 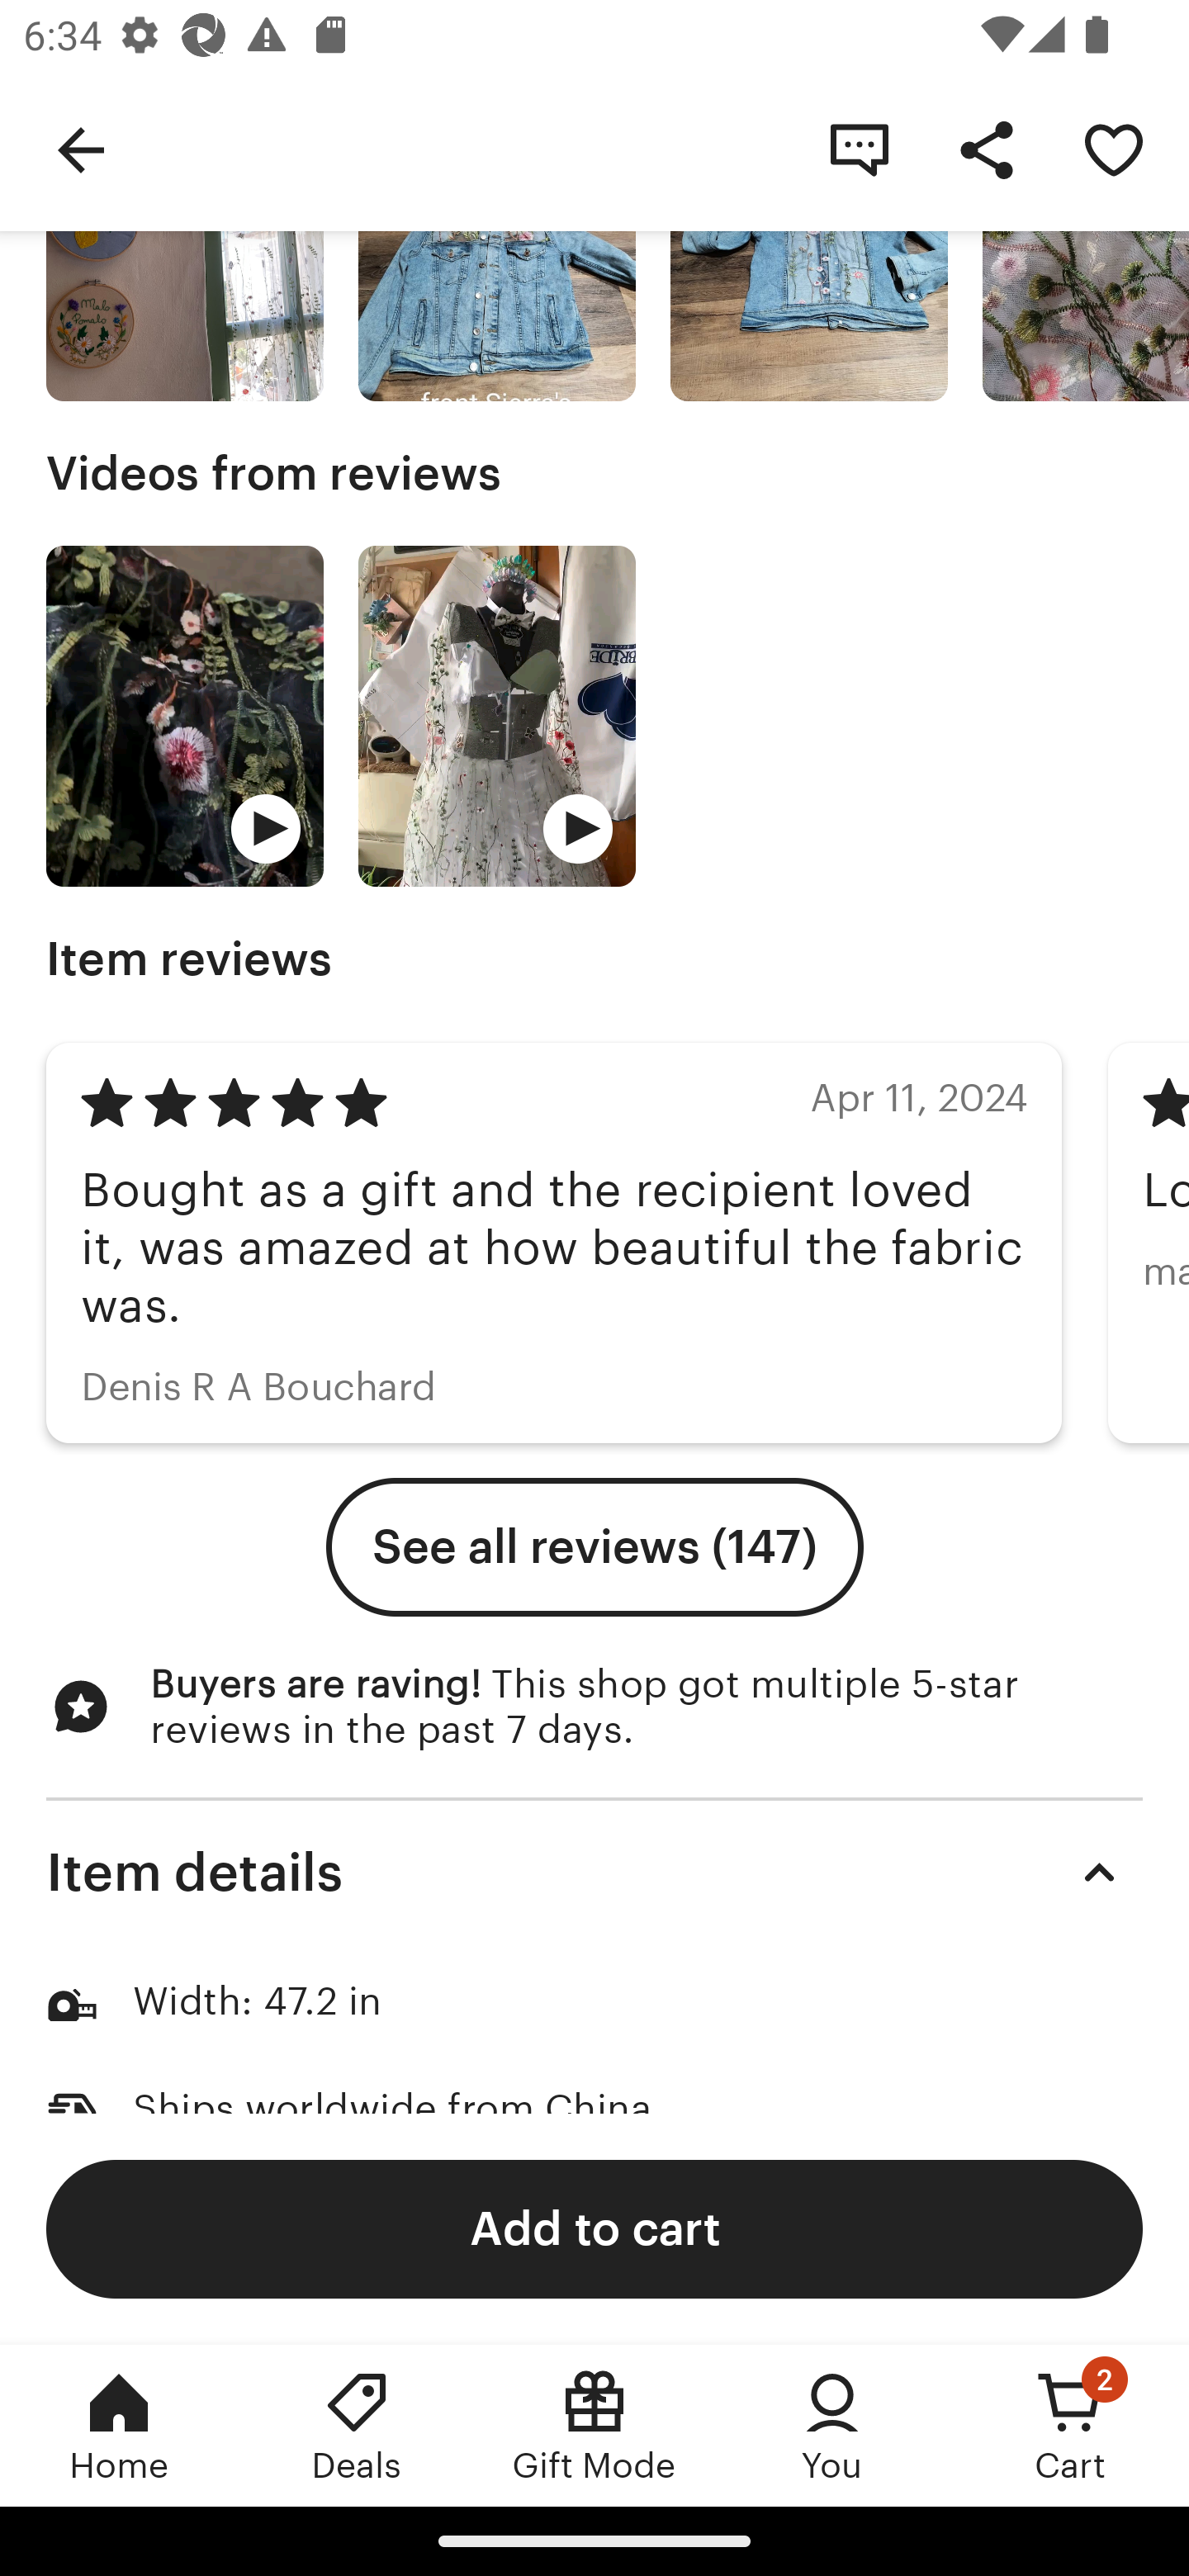 What do you see at coordinates (357, 2425) in the screenshot?
I see `Deals` at bounding box center [357, 2425].